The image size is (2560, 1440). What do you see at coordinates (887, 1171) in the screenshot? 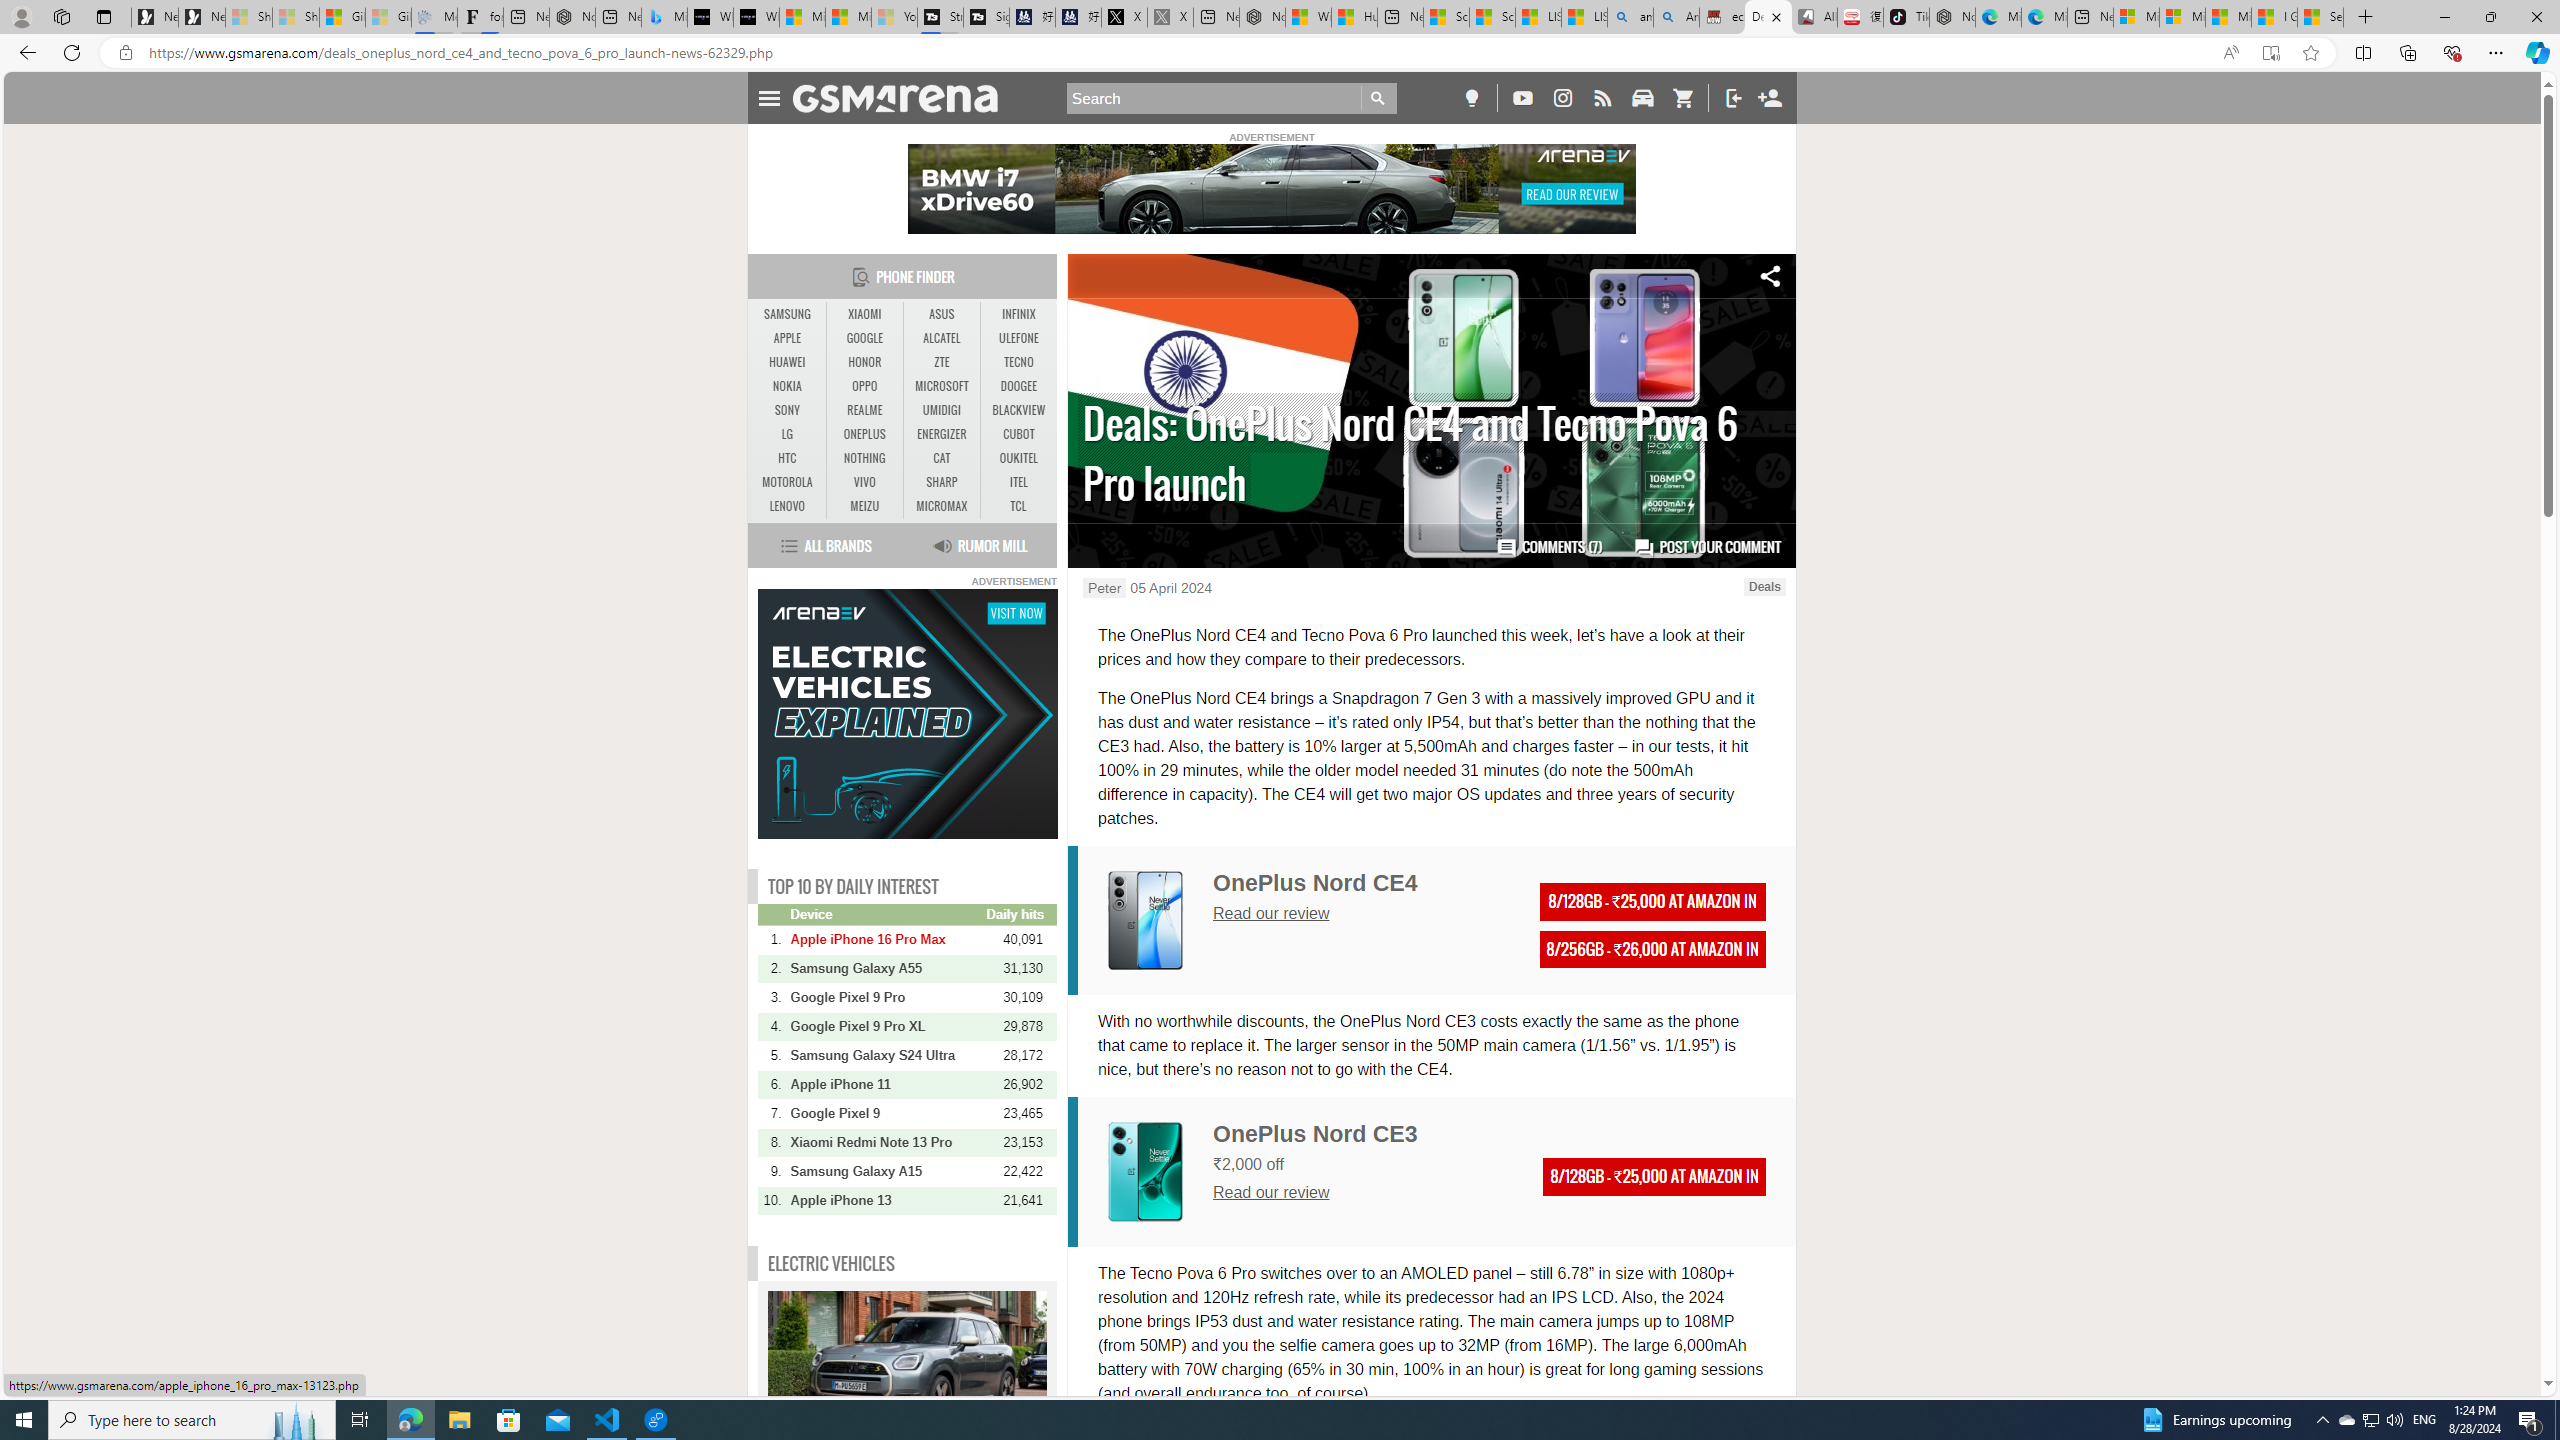
I see `Samsung Galaxy A15` at bounding box center [887, 1171].